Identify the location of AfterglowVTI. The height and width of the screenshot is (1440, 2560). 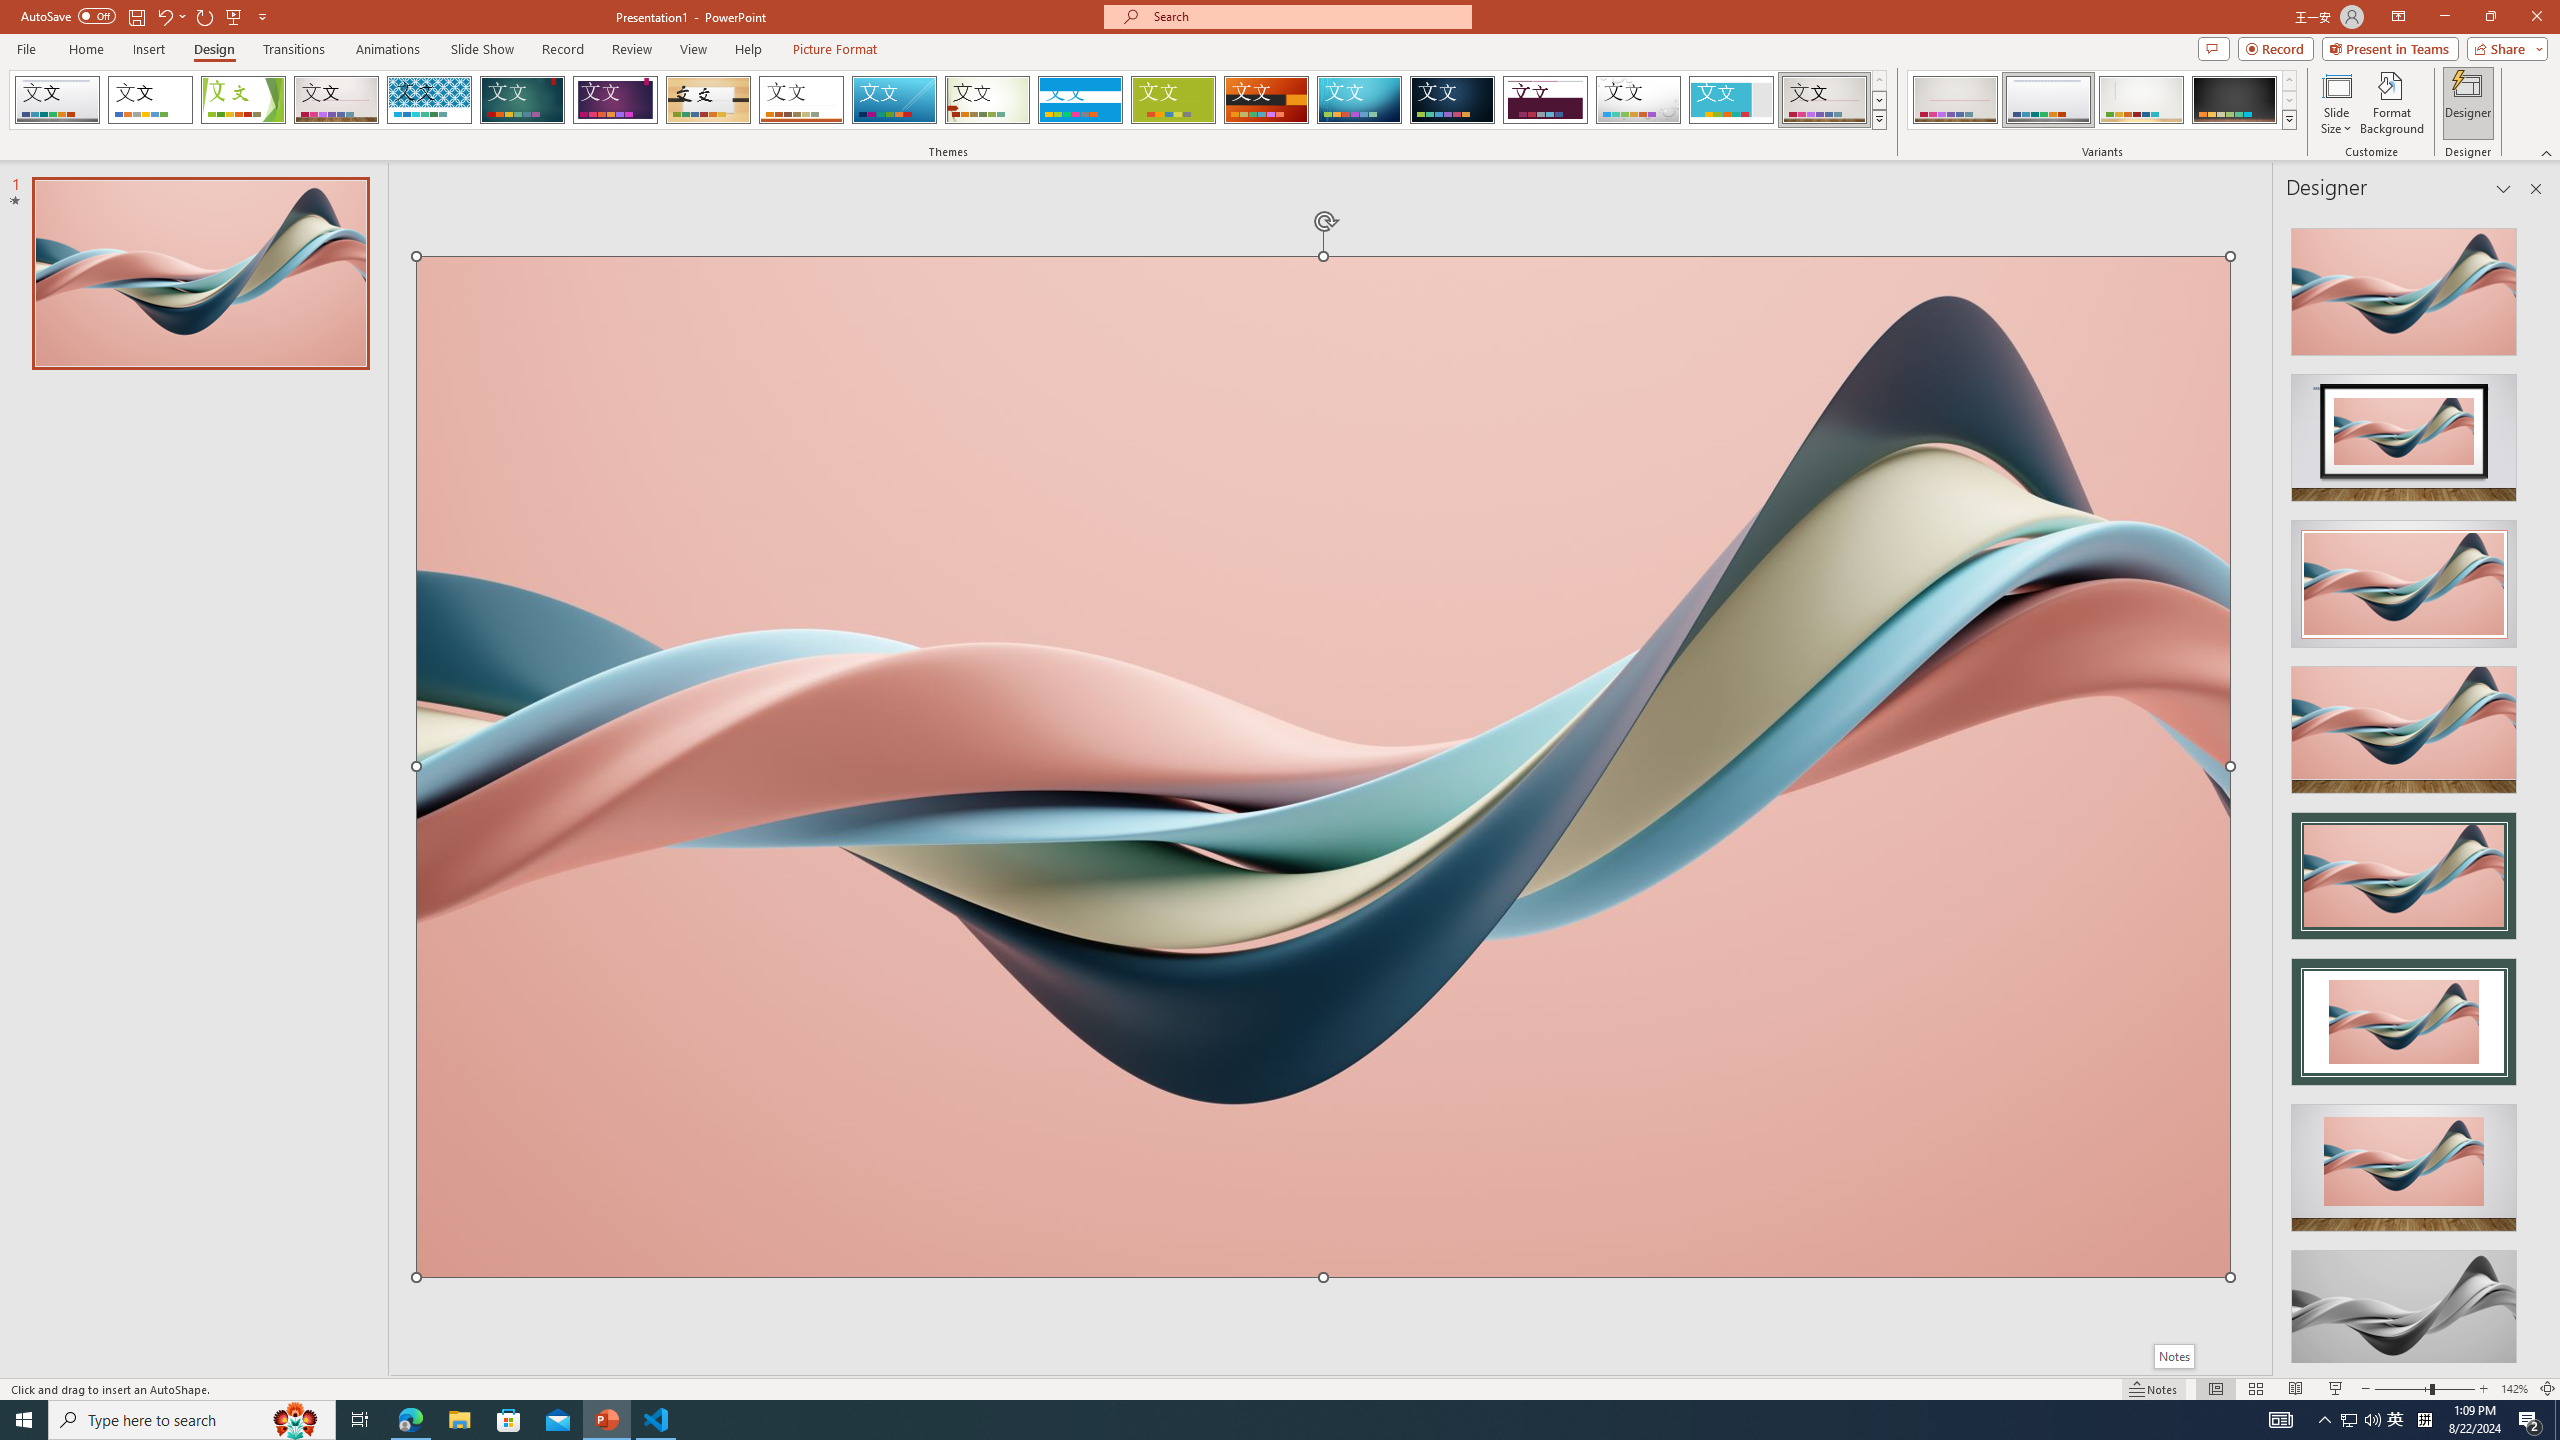
(57, 100).